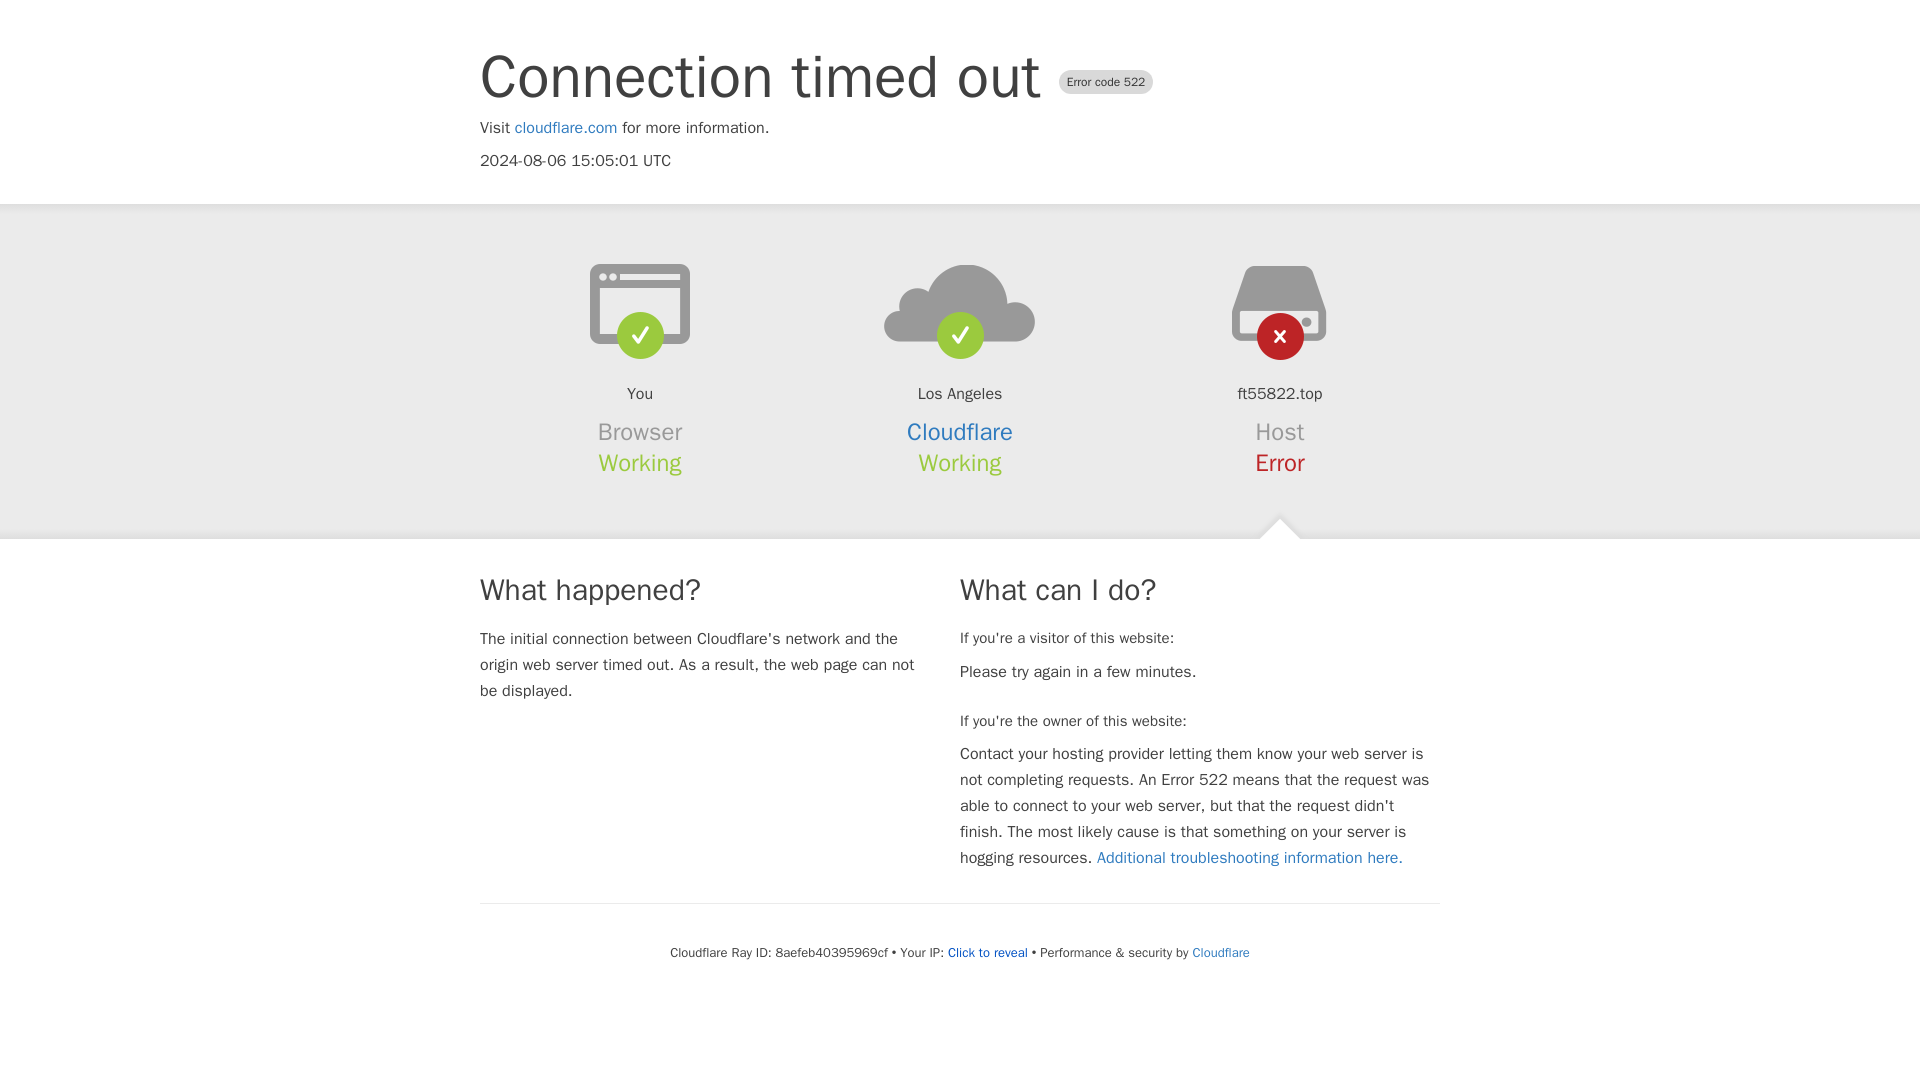  Describe the element at coordinates (1250, 858) in the screenshot. I see `Additional troubleshooting information here.` at that location.